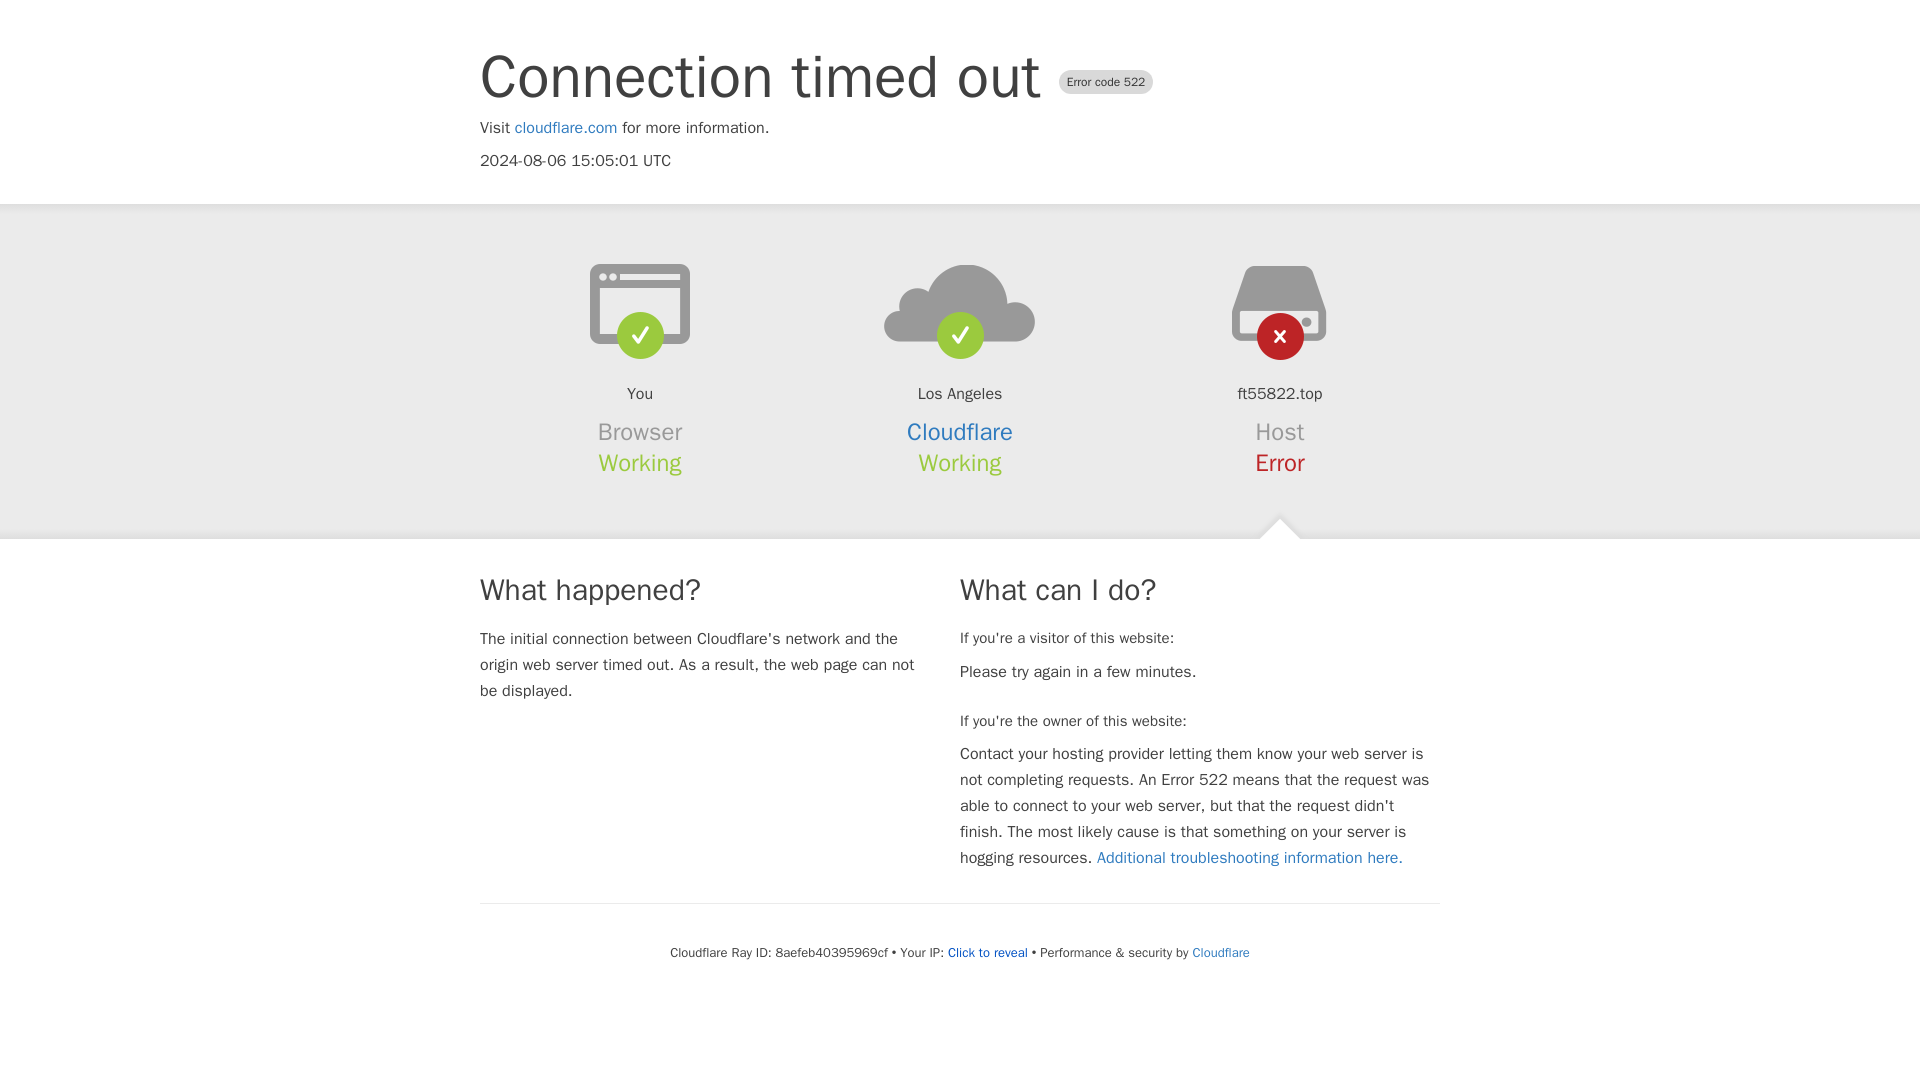  Describe the element at coordinates (1250, 858) in the screenshot. I see `Additional troubleshooting information here.` at that location.